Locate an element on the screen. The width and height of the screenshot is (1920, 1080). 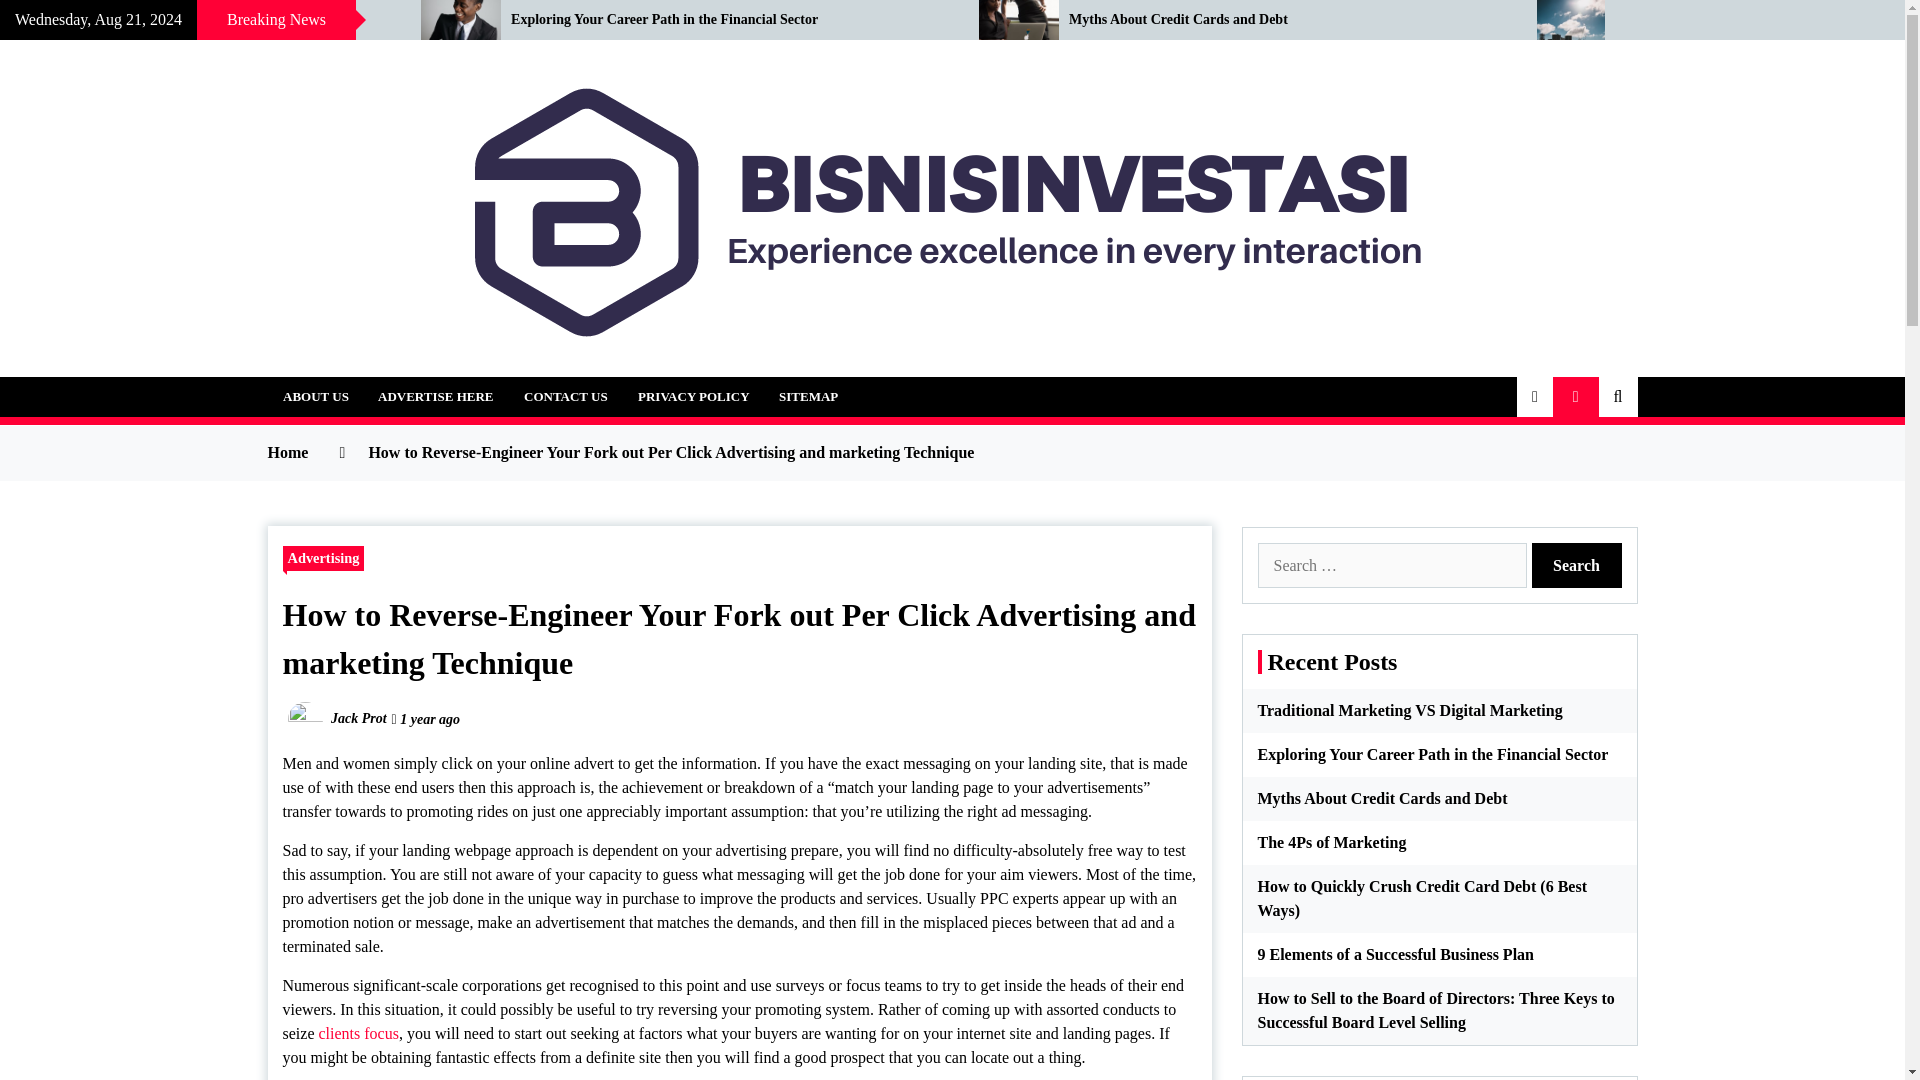
Exploring Your Career Path in the Financial Sector is located at coordinates (729, 20).